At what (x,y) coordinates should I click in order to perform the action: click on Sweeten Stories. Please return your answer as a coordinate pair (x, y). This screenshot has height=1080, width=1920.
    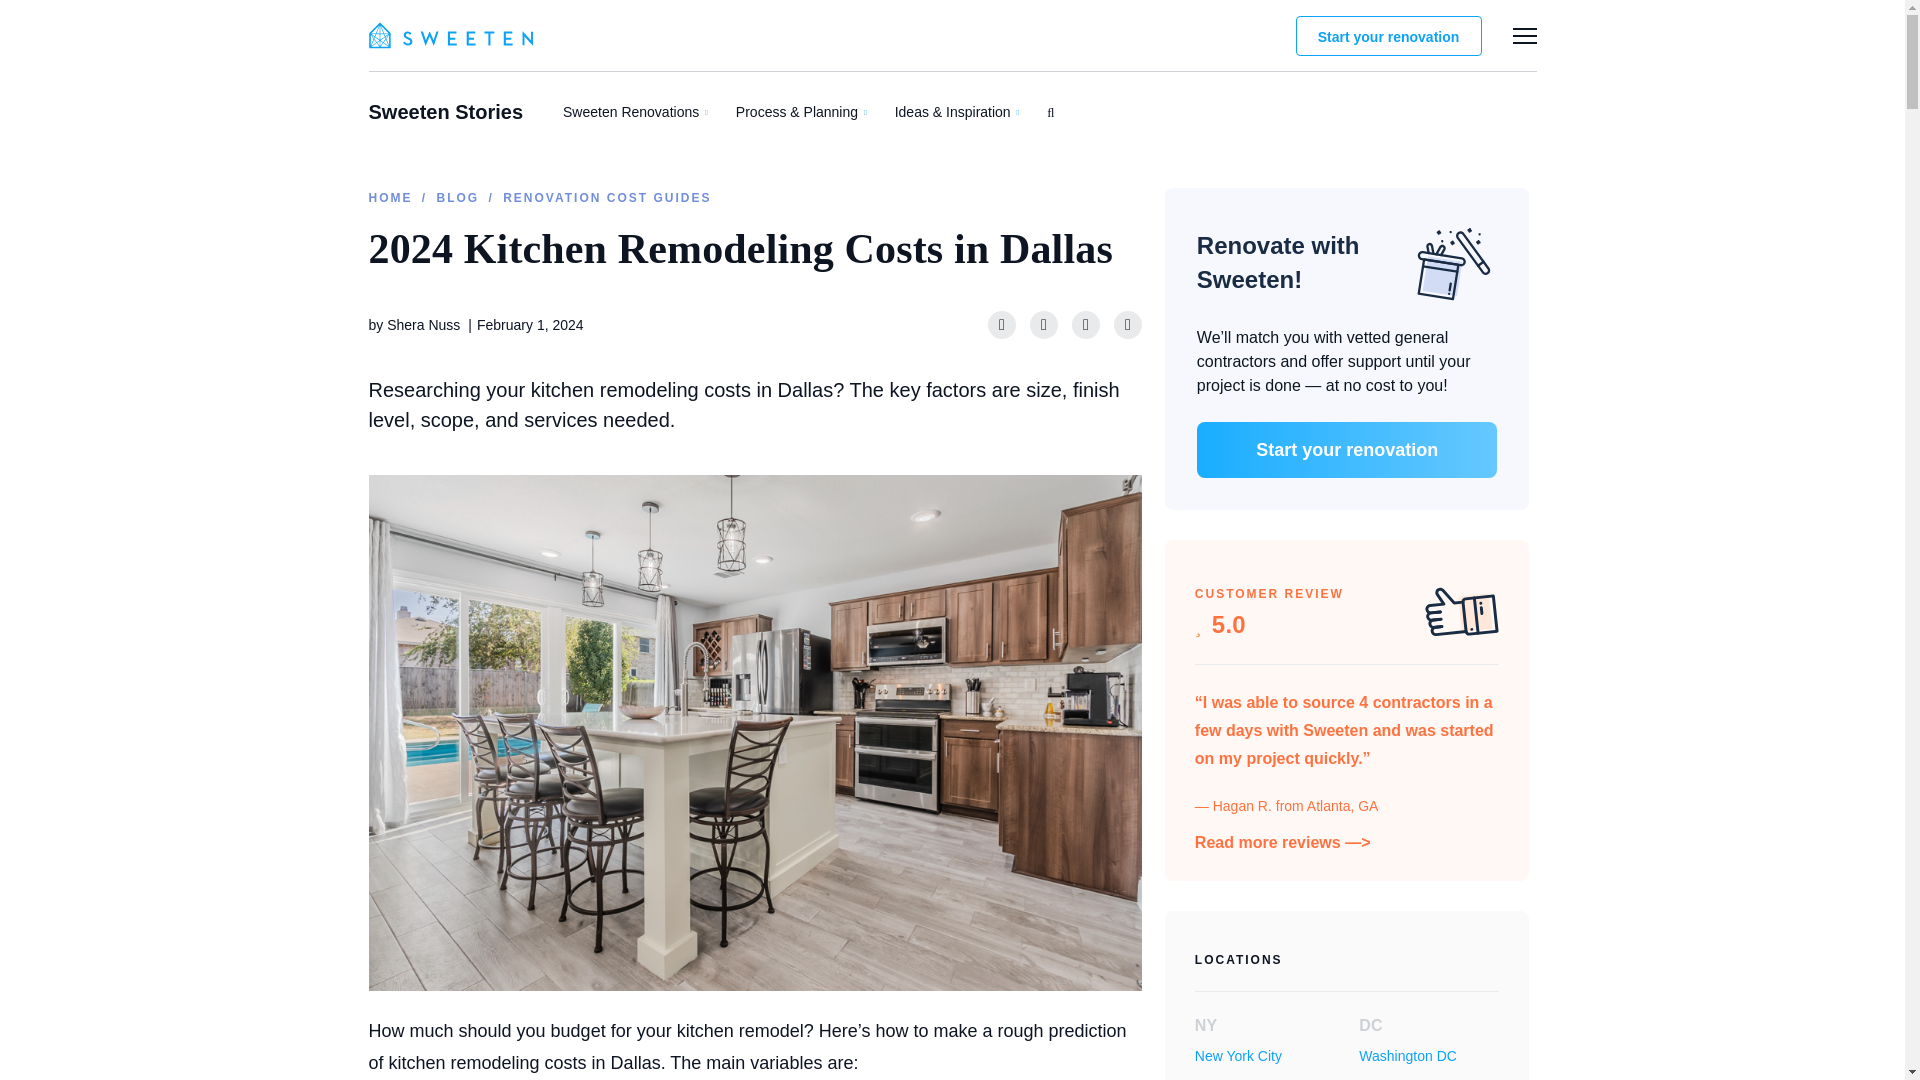
    Looking at the image, I should click on (445, 112).